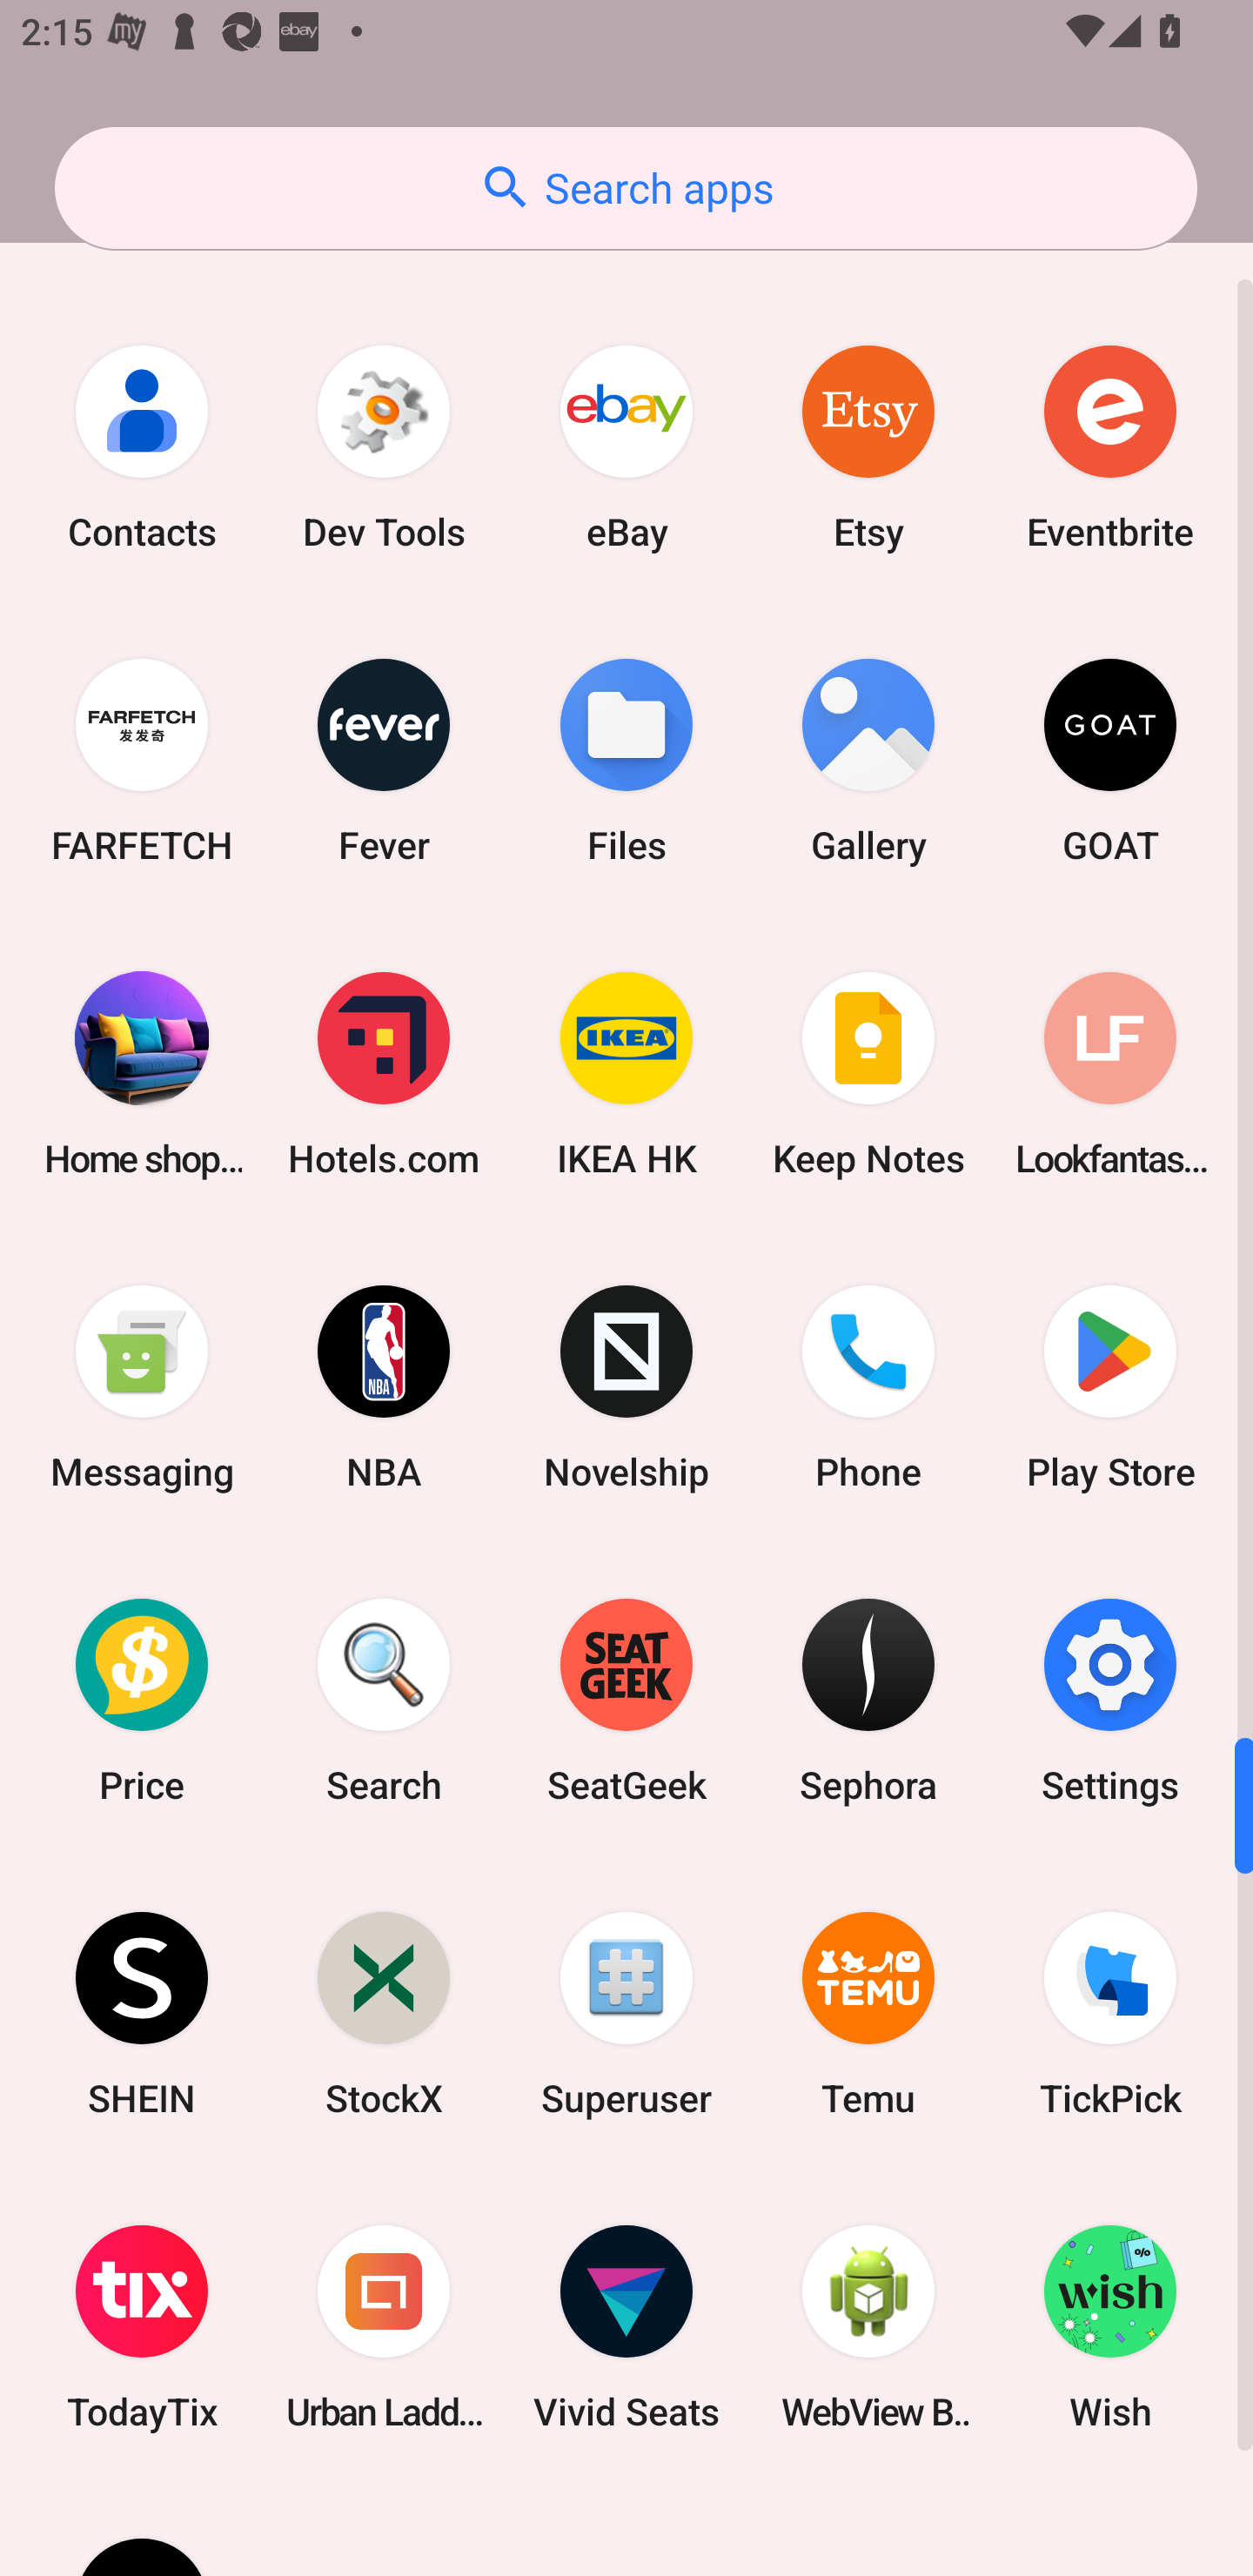 This screenshot has width=1253, height=2576. I want to click on Urban Ladder, so click(384, 2327).